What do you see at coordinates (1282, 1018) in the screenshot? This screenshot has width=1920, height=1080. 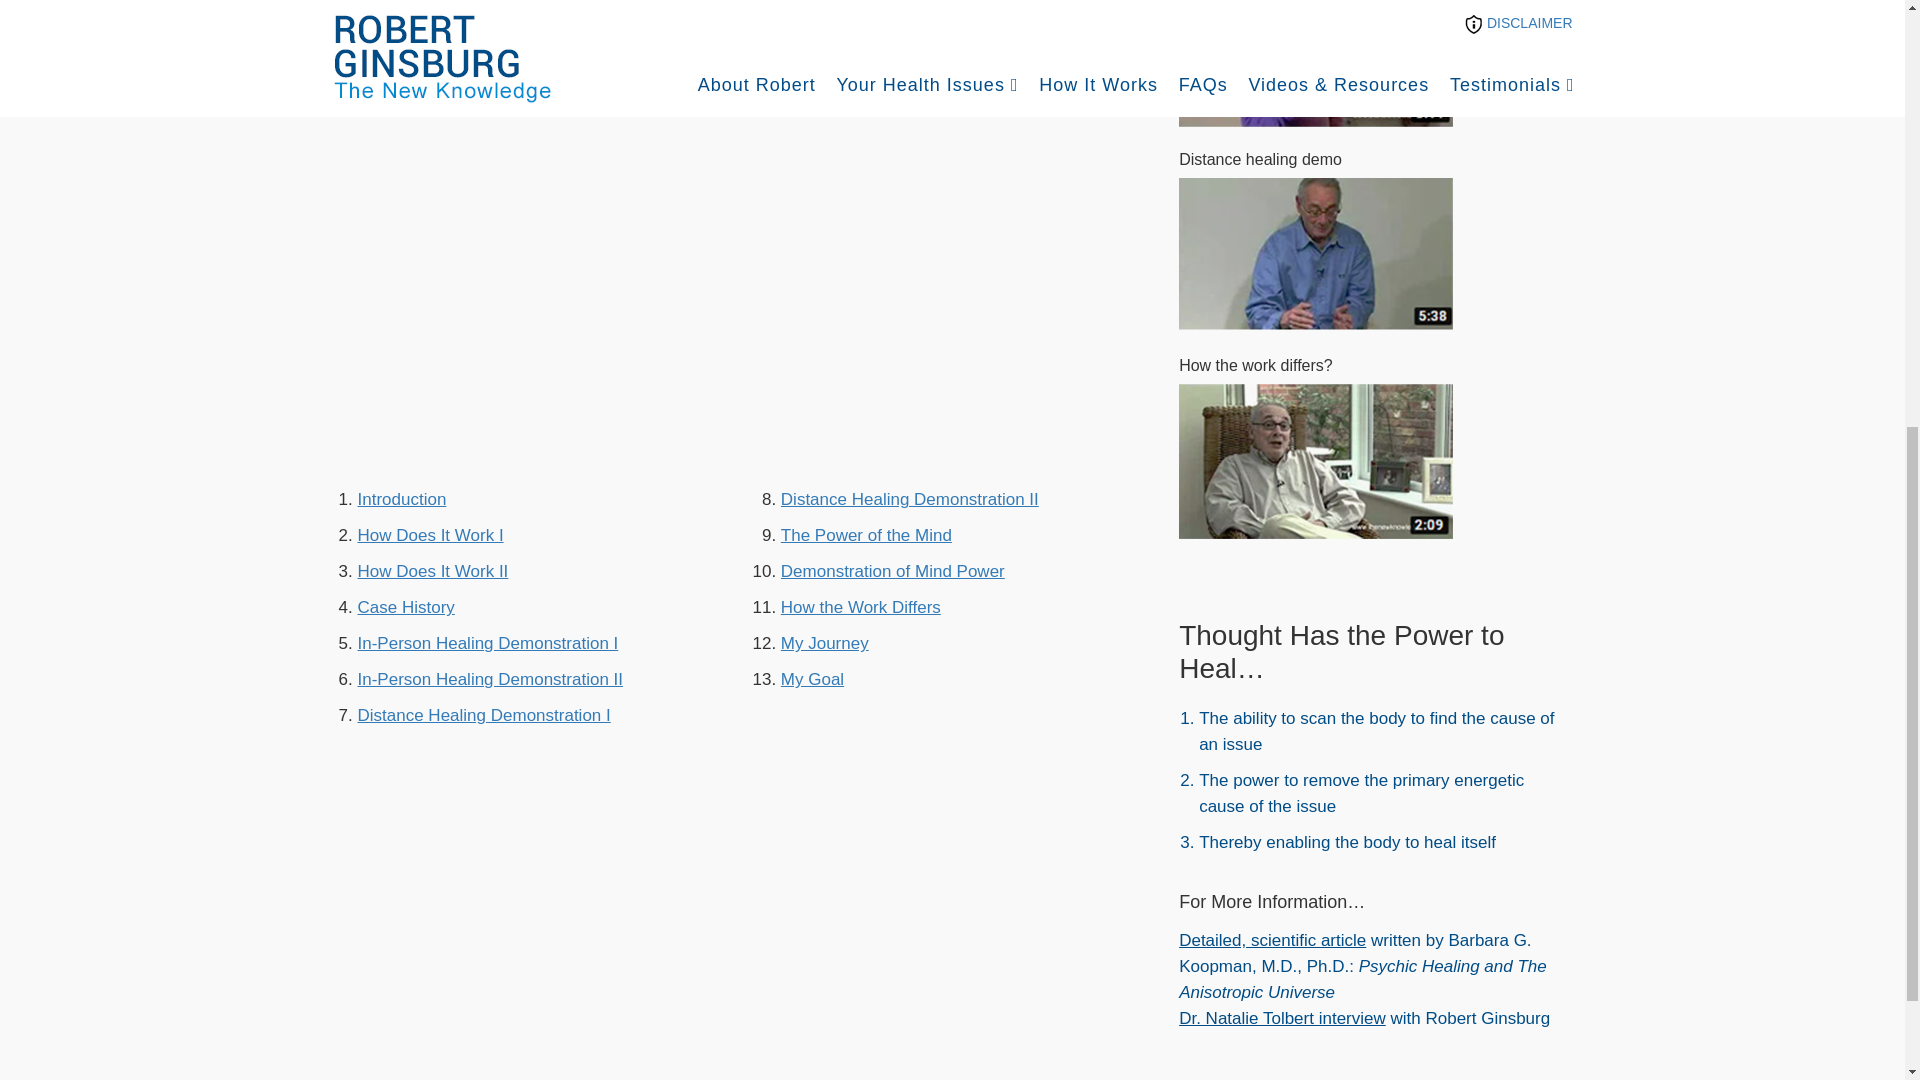 I see `Dr. Natalie Tolbert interview` at bounding box center [1282, 1018].